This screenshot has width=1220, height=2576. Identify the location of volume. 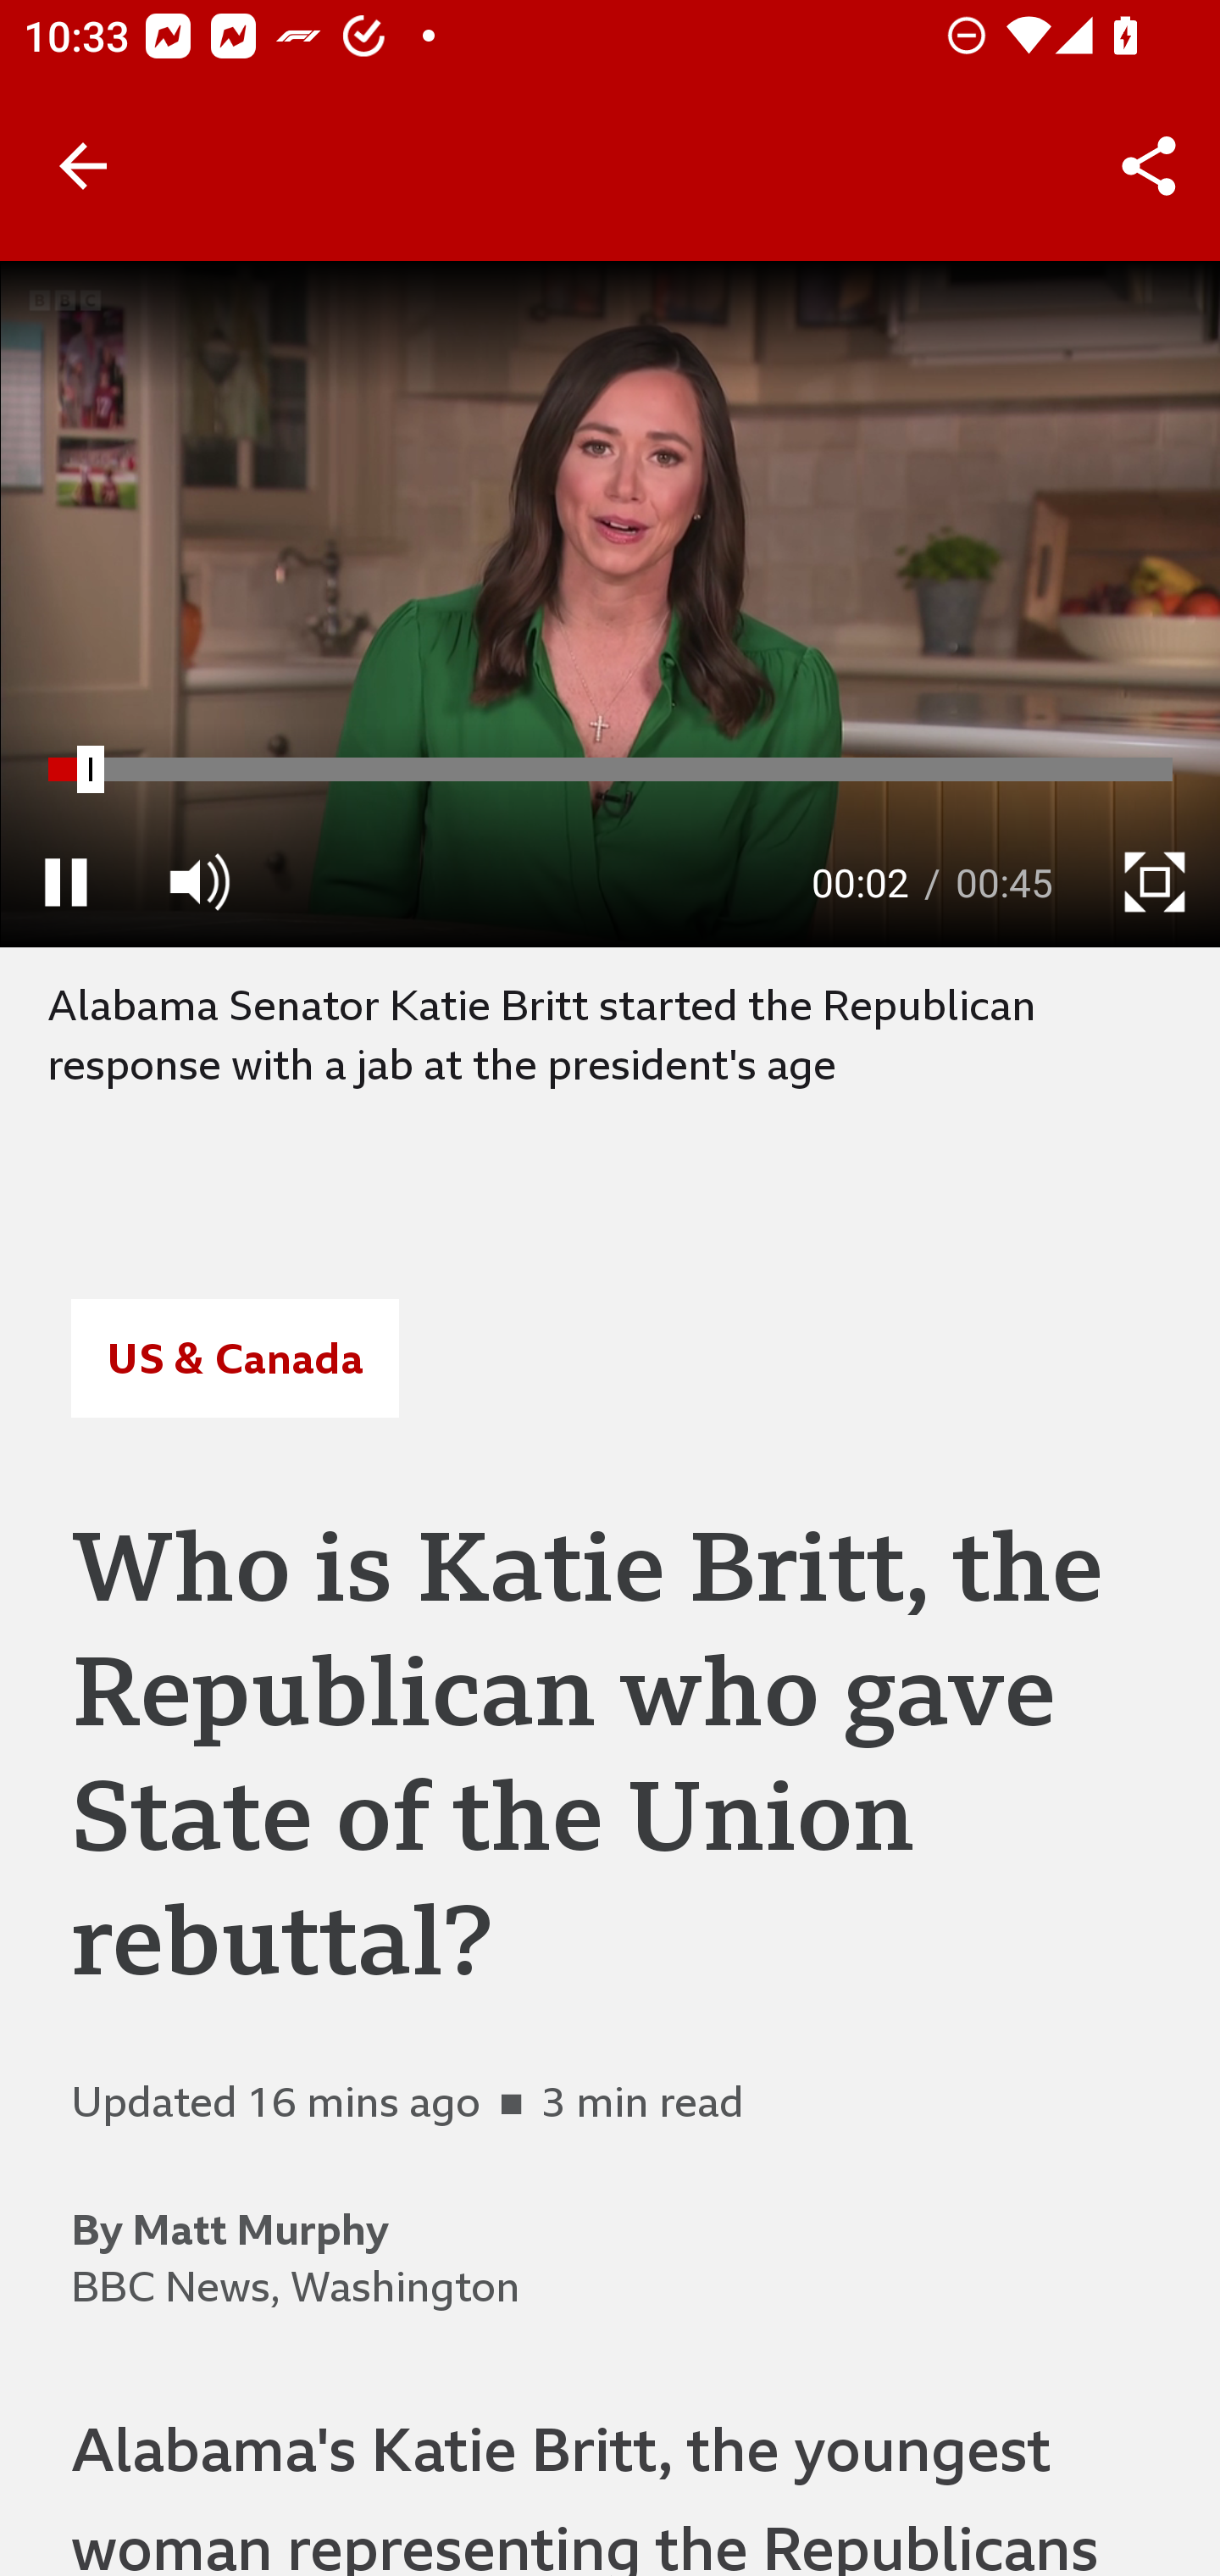
(199, 881).